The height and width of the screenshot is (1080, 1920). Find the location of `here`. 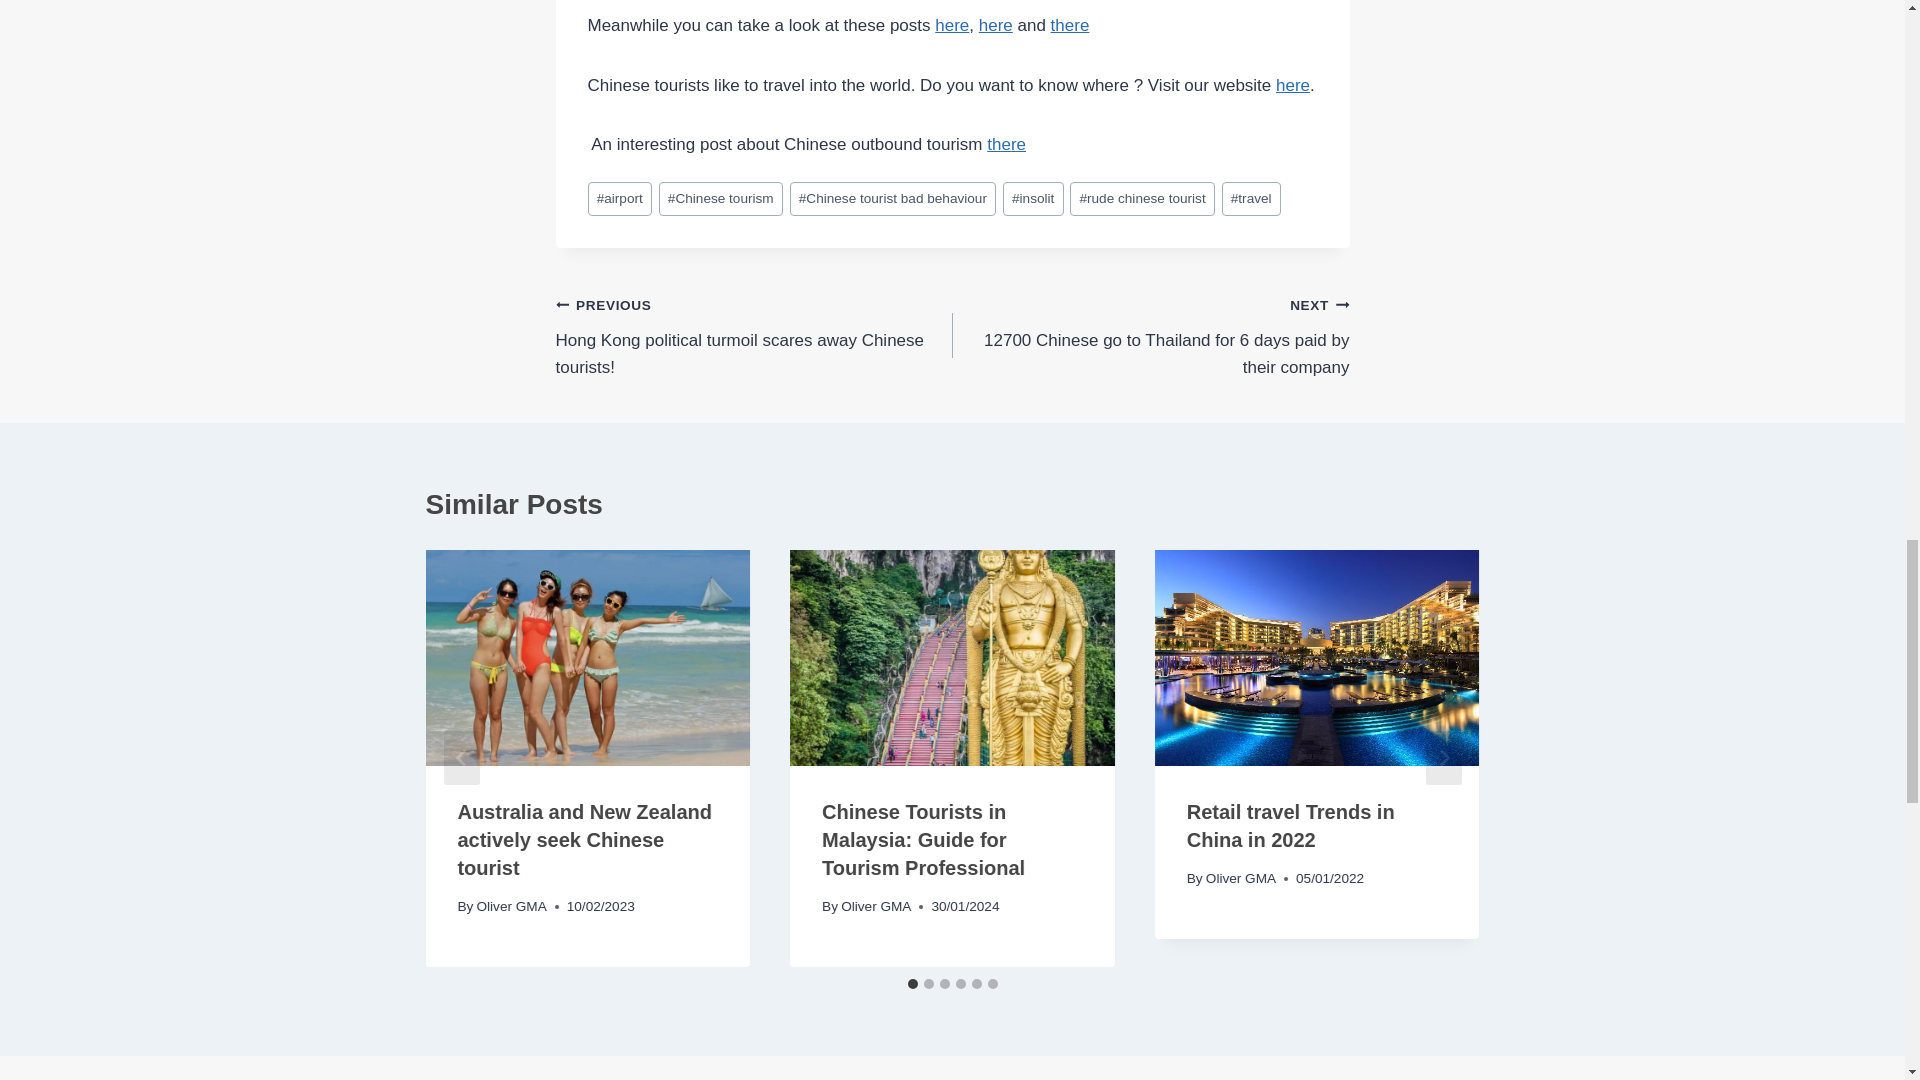

here is located at coordinates (952, 25).